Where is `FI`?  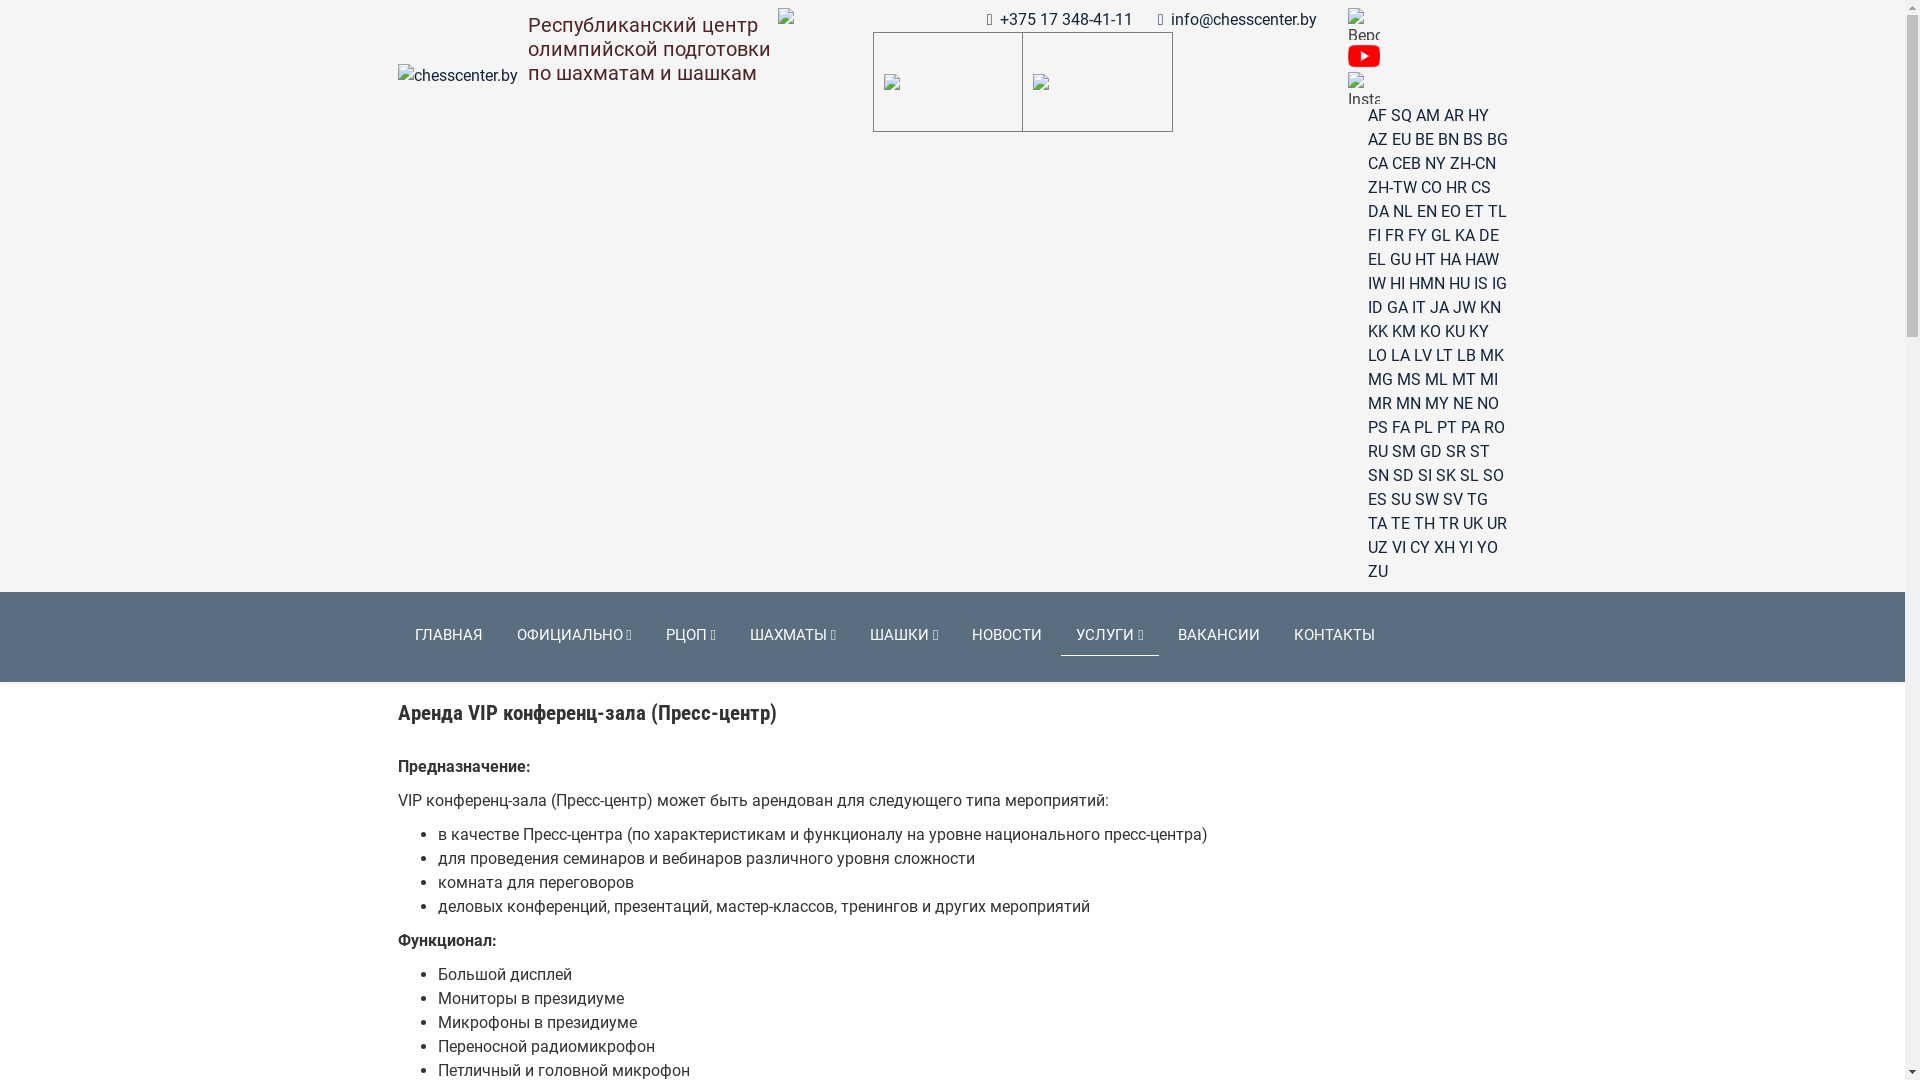
FI is located at coordinates (1374, 236).